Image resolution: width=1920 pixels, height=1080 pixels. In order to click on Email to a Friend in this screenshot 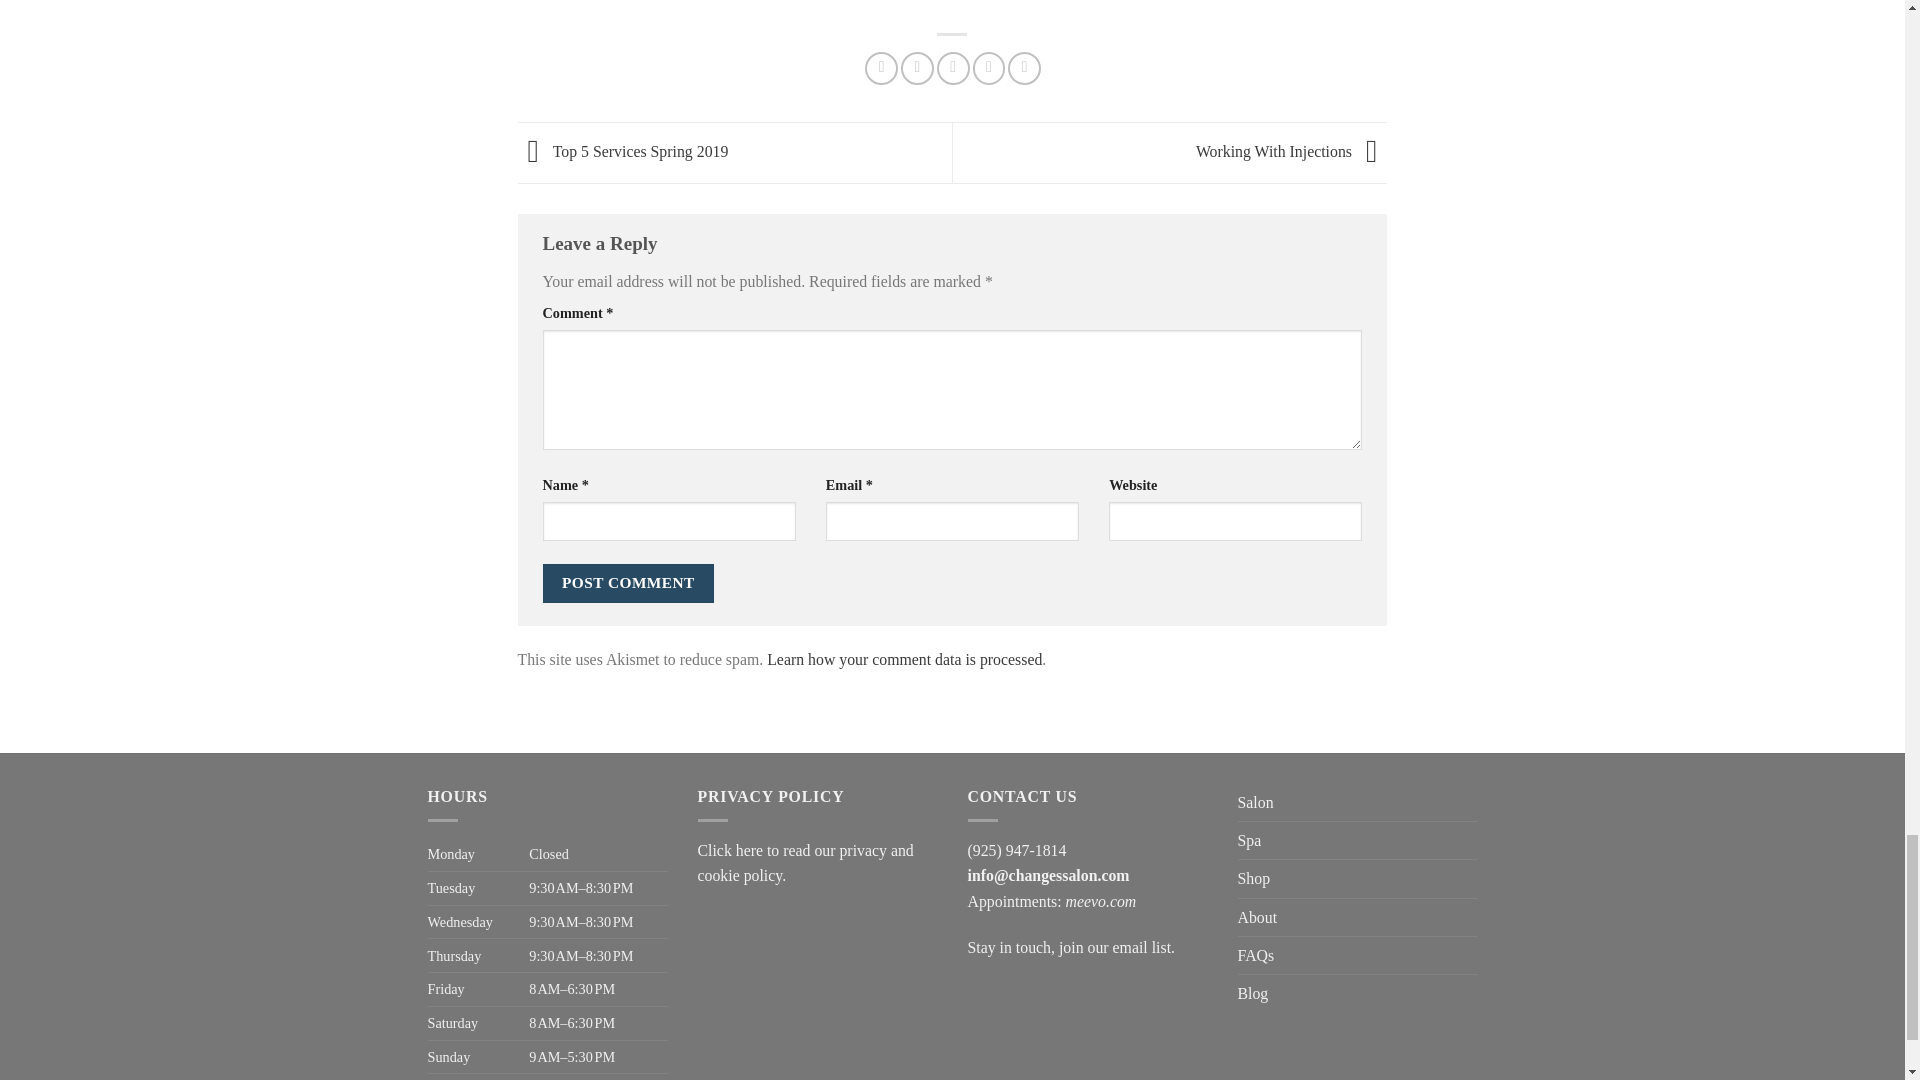, I will do `click(952, 68)`.